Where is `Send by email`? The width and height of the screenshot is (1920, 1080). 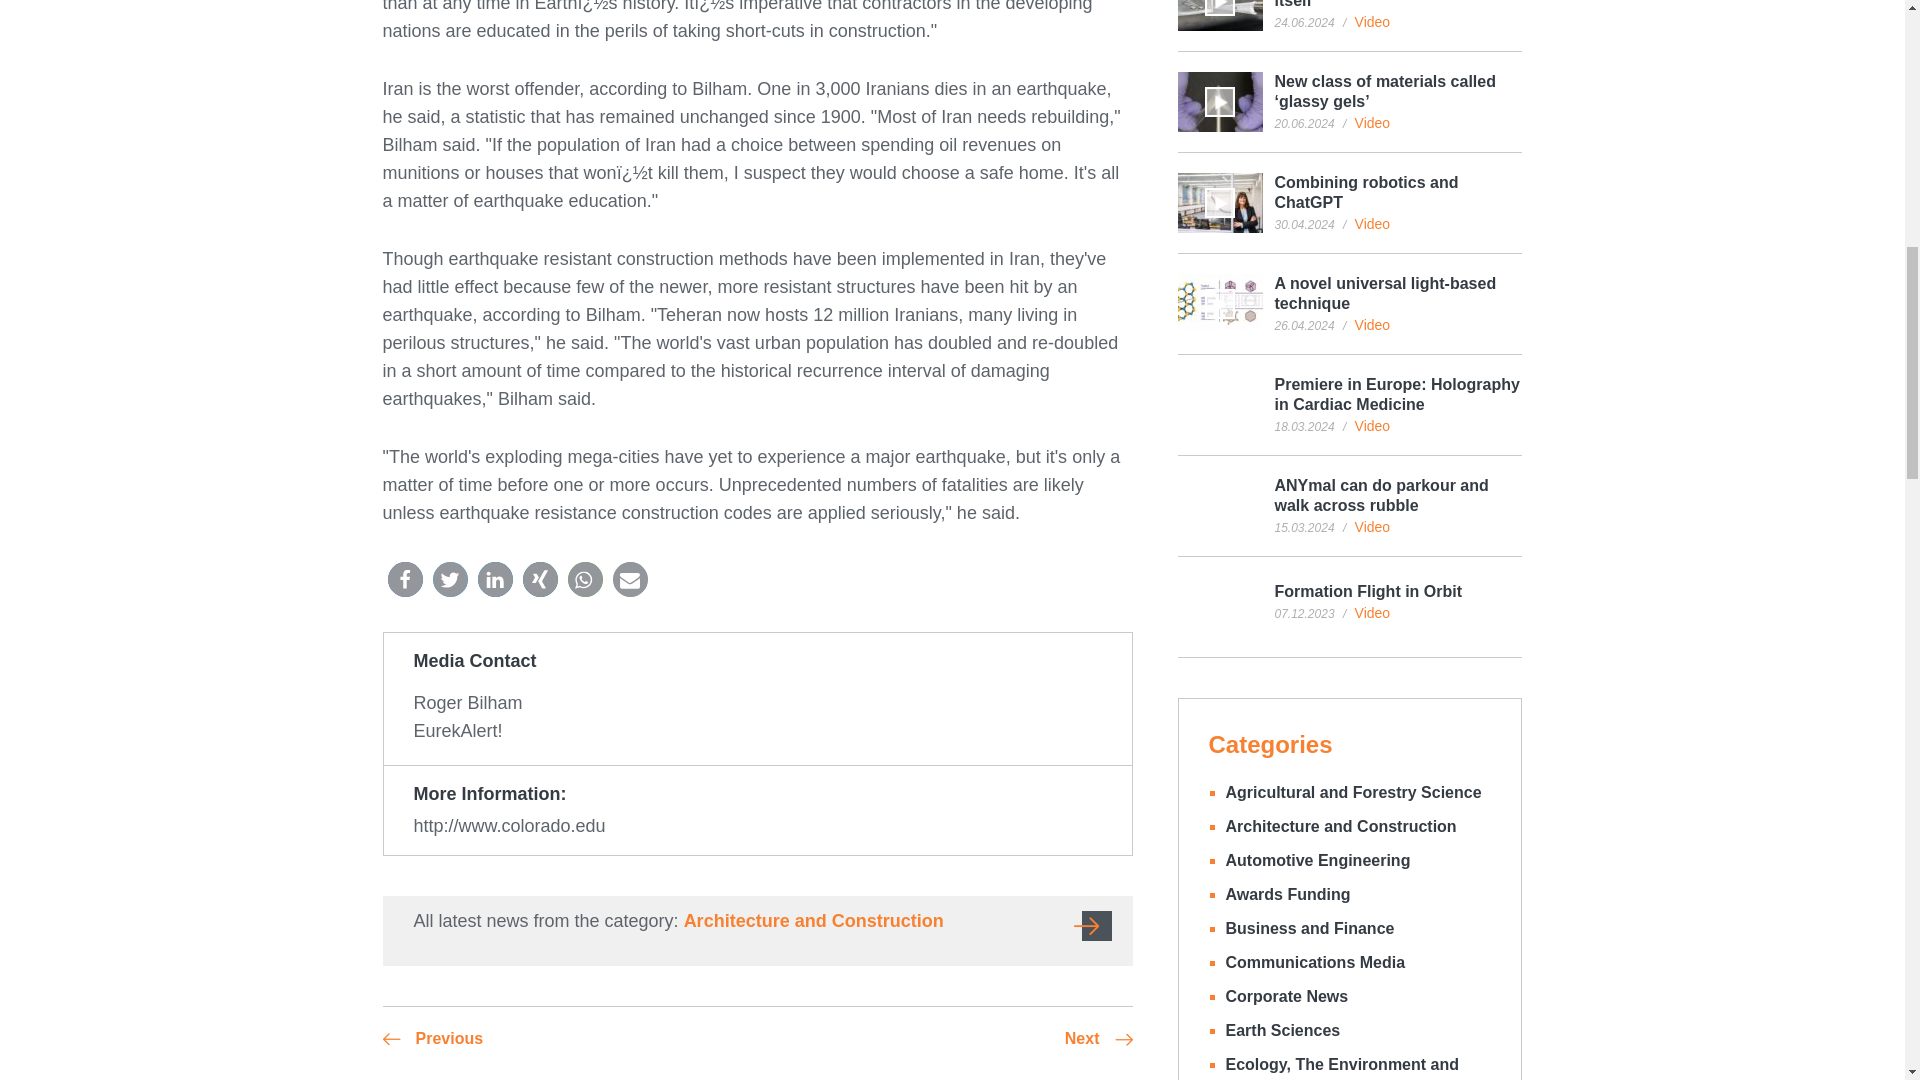
Send by email is located at coordinates (630, 579).